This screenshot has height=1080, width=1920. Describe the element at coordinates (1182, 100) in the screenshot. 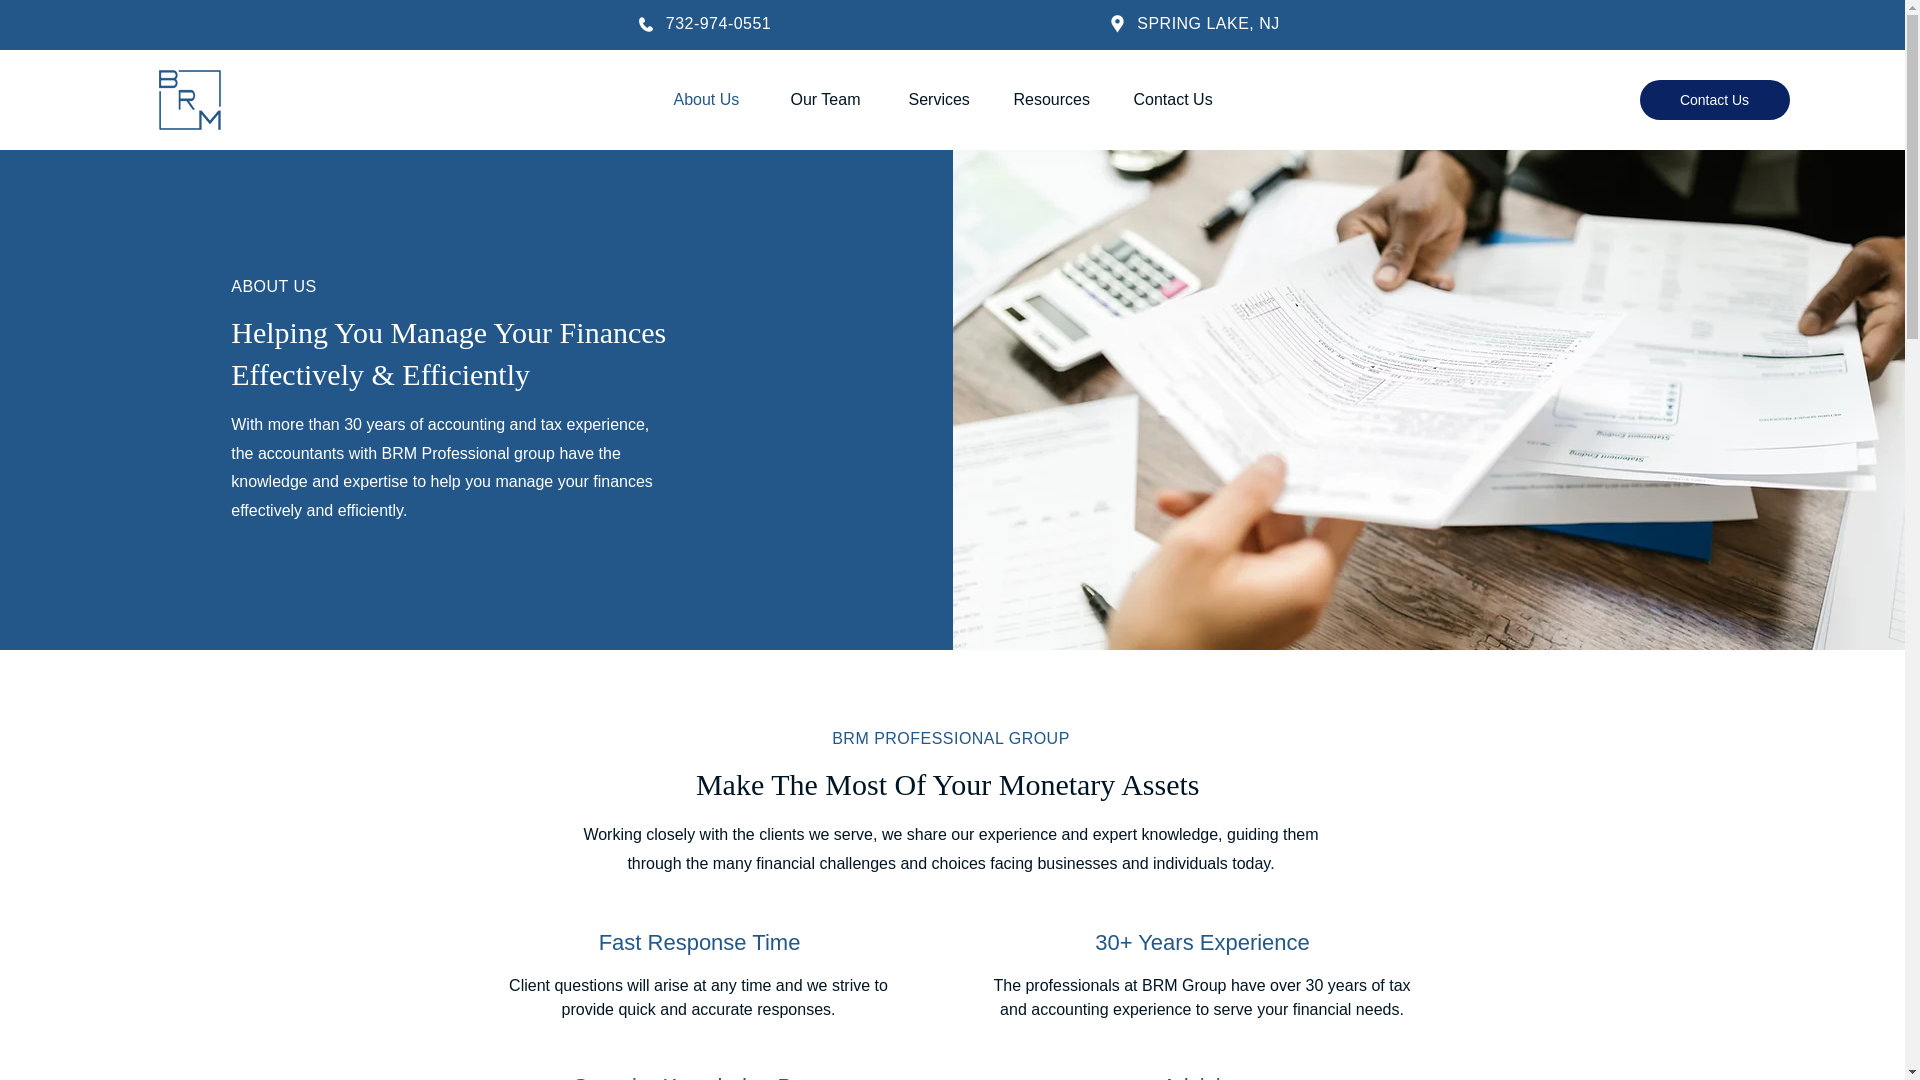

I see `Contact Us` at that location.